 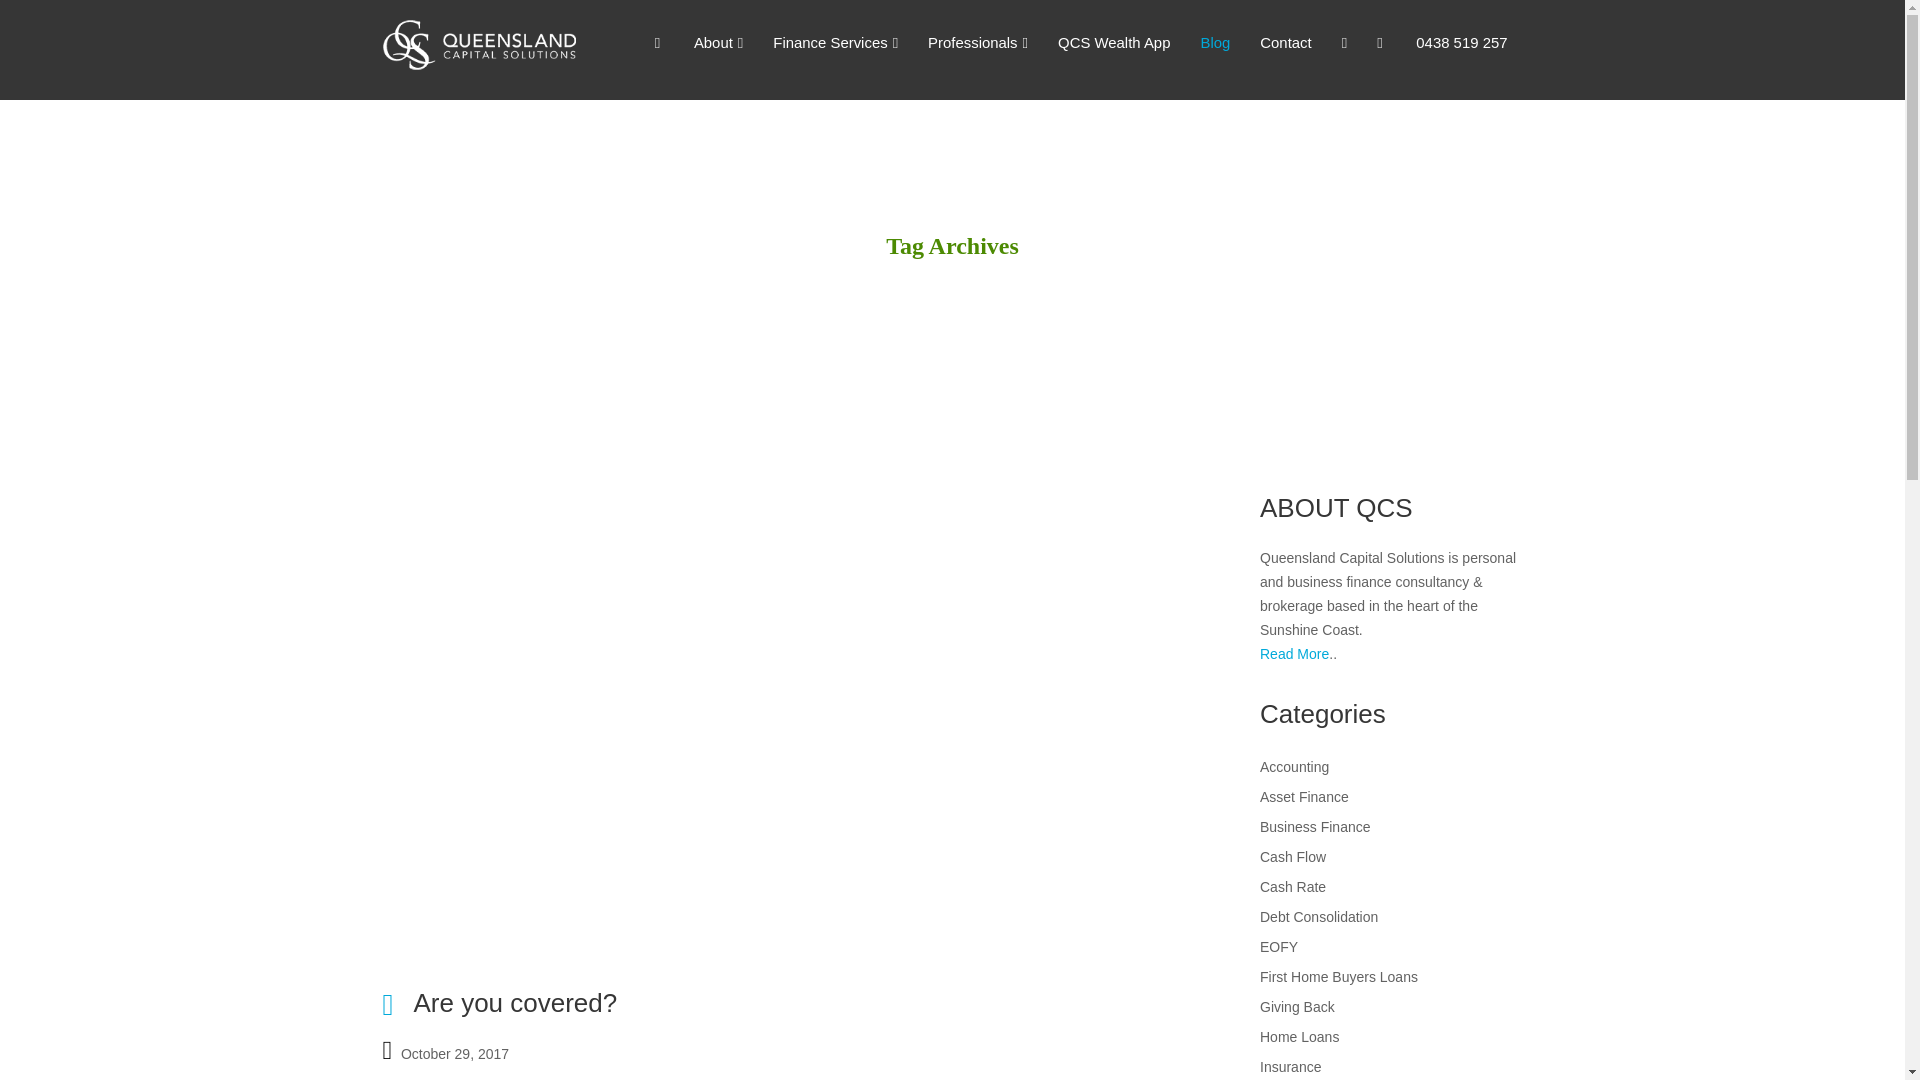 What do you see at coordinates (978, 43) in the screenshot?
I see `Professionals` at bounding box center [978, 43].